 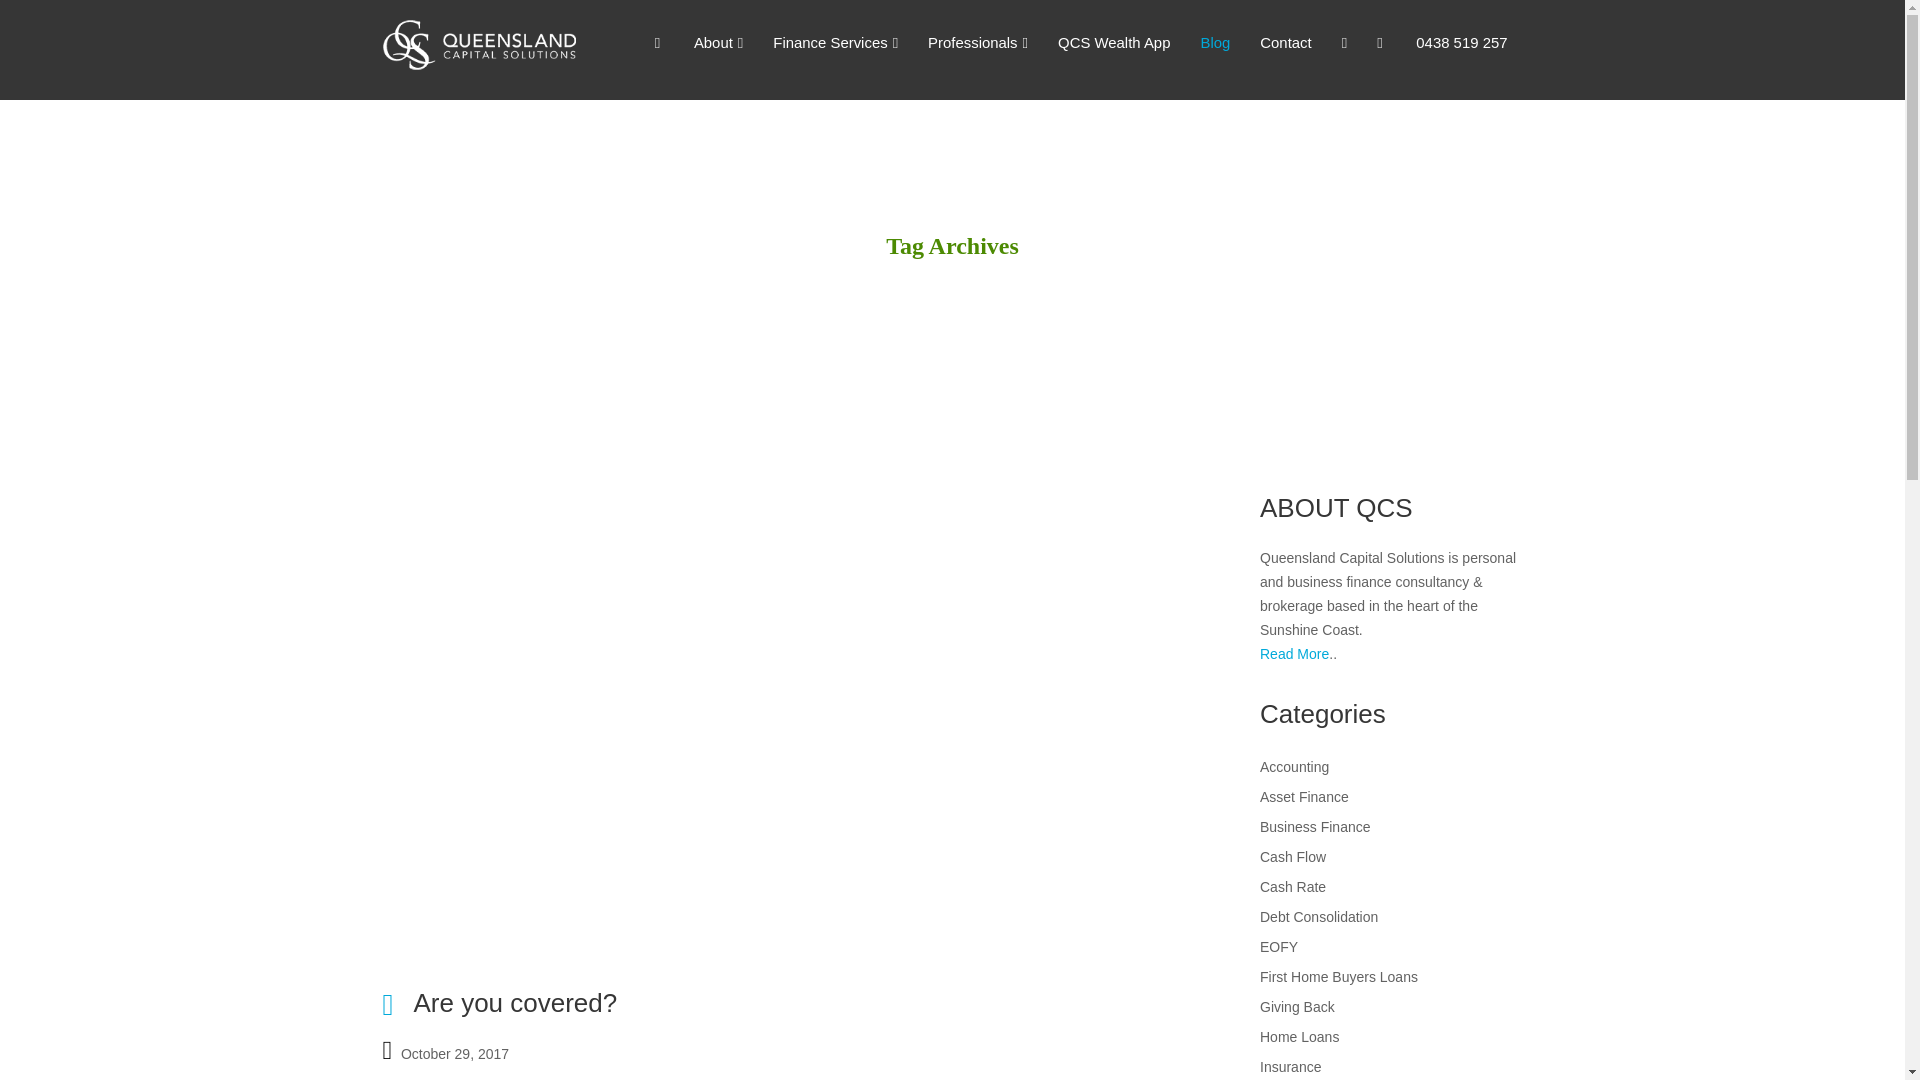 What do you see at coordinates (978, 43) in the screenshot?
I see `Professionals` at bounding box center [978, 43].